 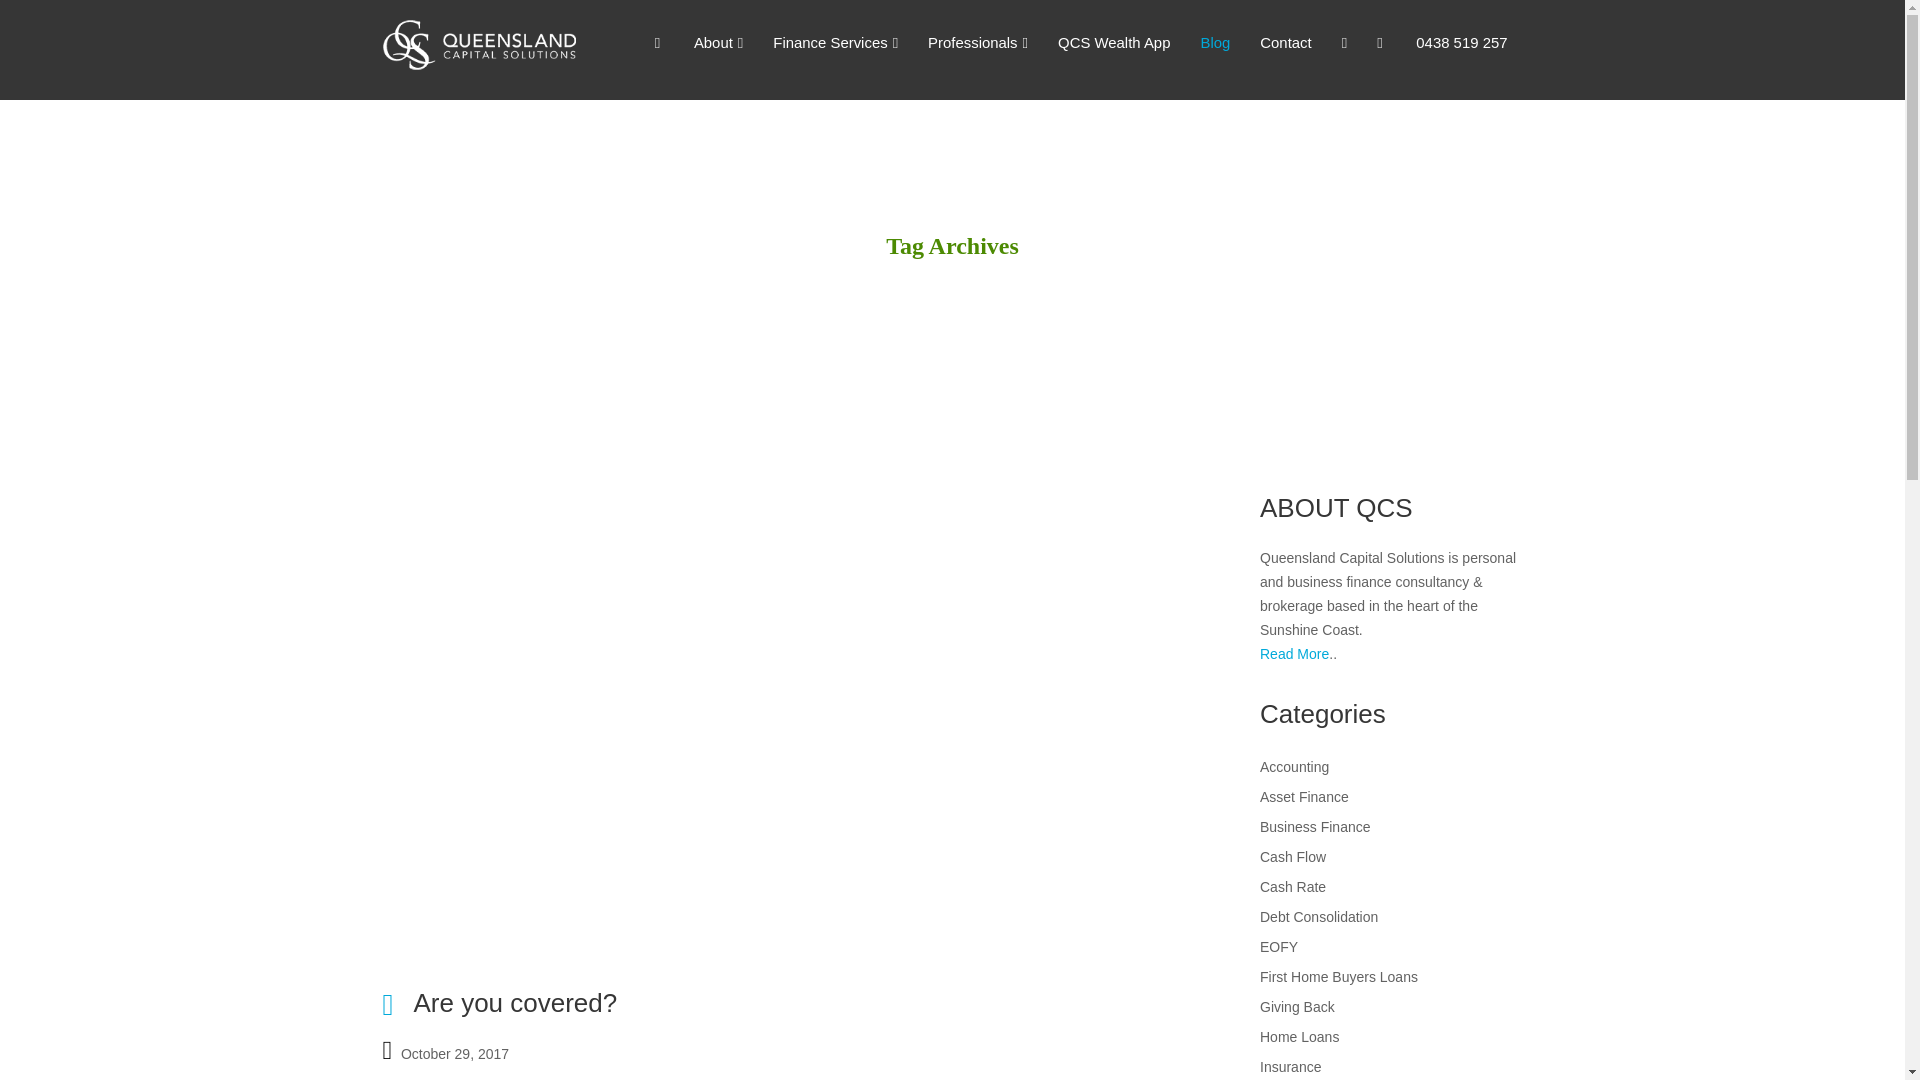 What do you see at coordinates (978, 43) in the screenshot?
I see `Professionals` at bounding box center [978, 43].